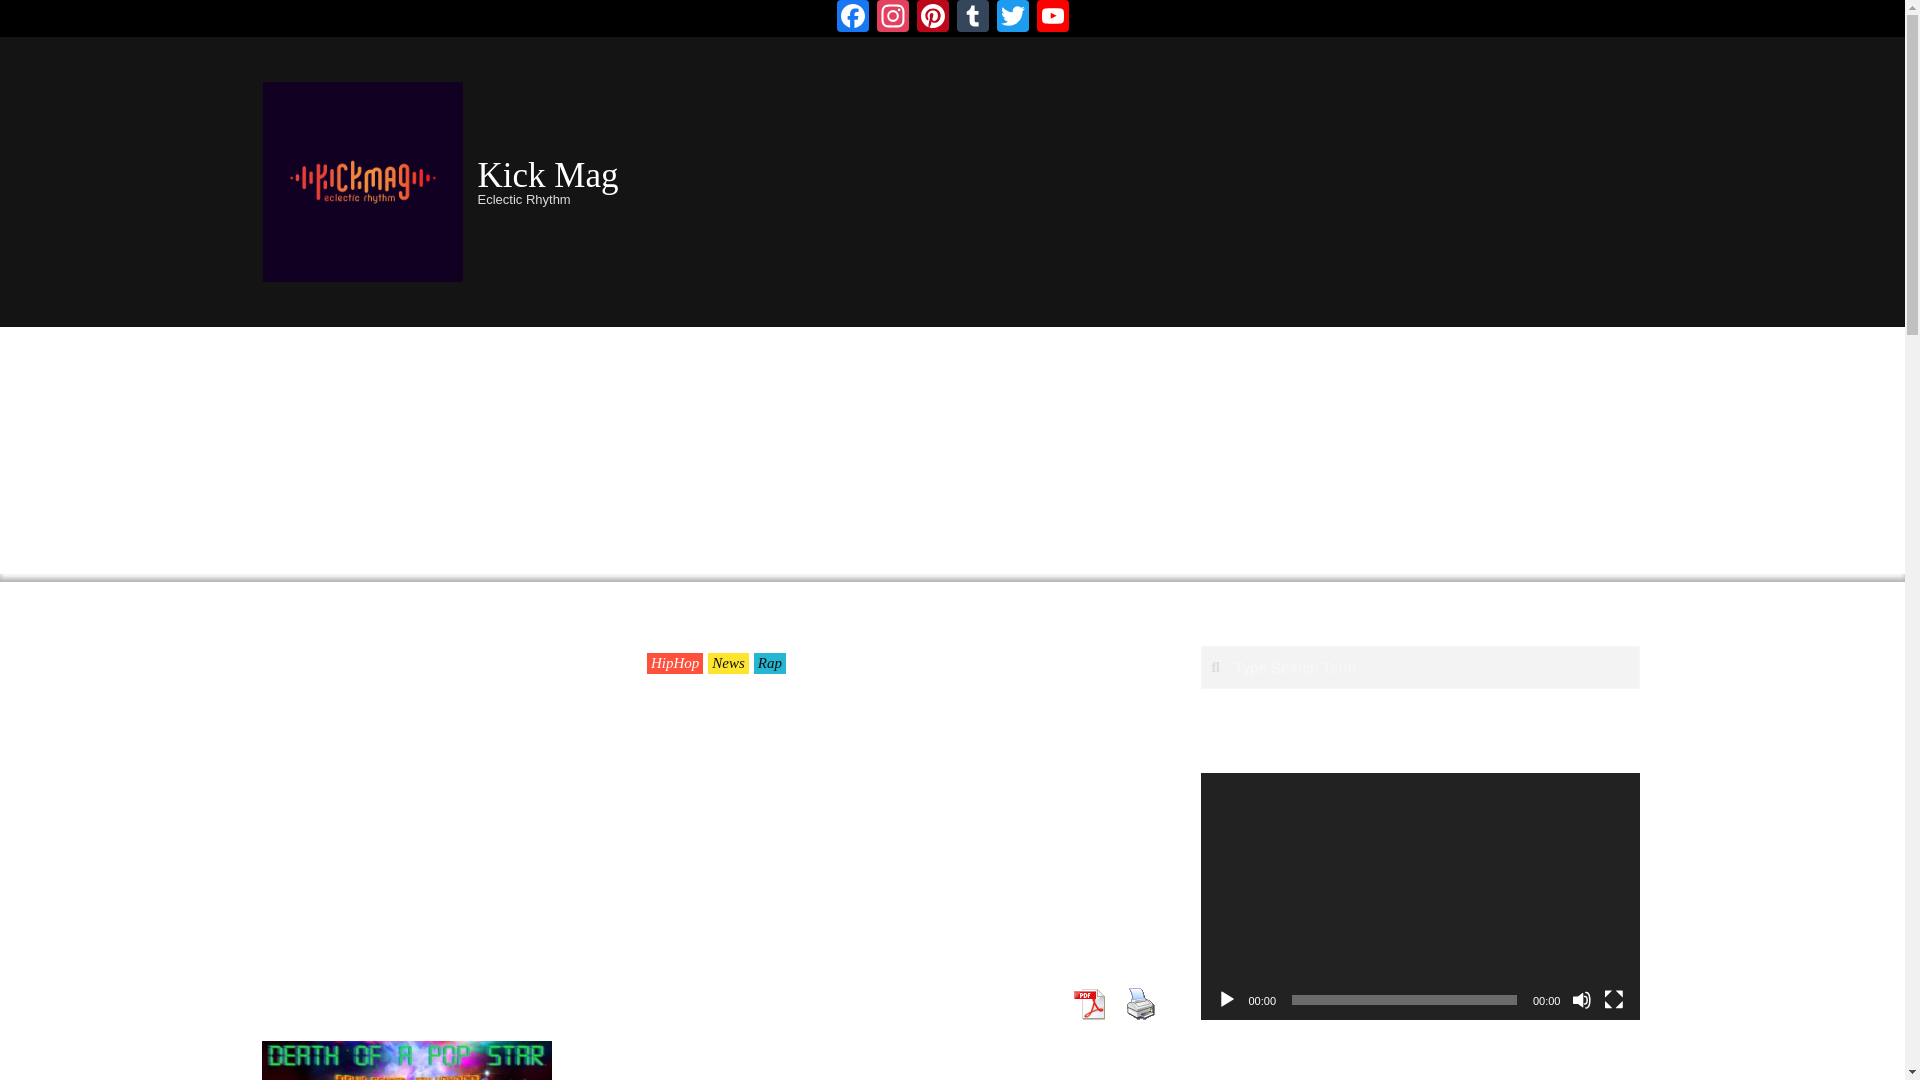 This screenshot has width=1920, height=1080. Describe the element at coordinates (414, 842) in the screenshot. I see `Advertisement` at that location.